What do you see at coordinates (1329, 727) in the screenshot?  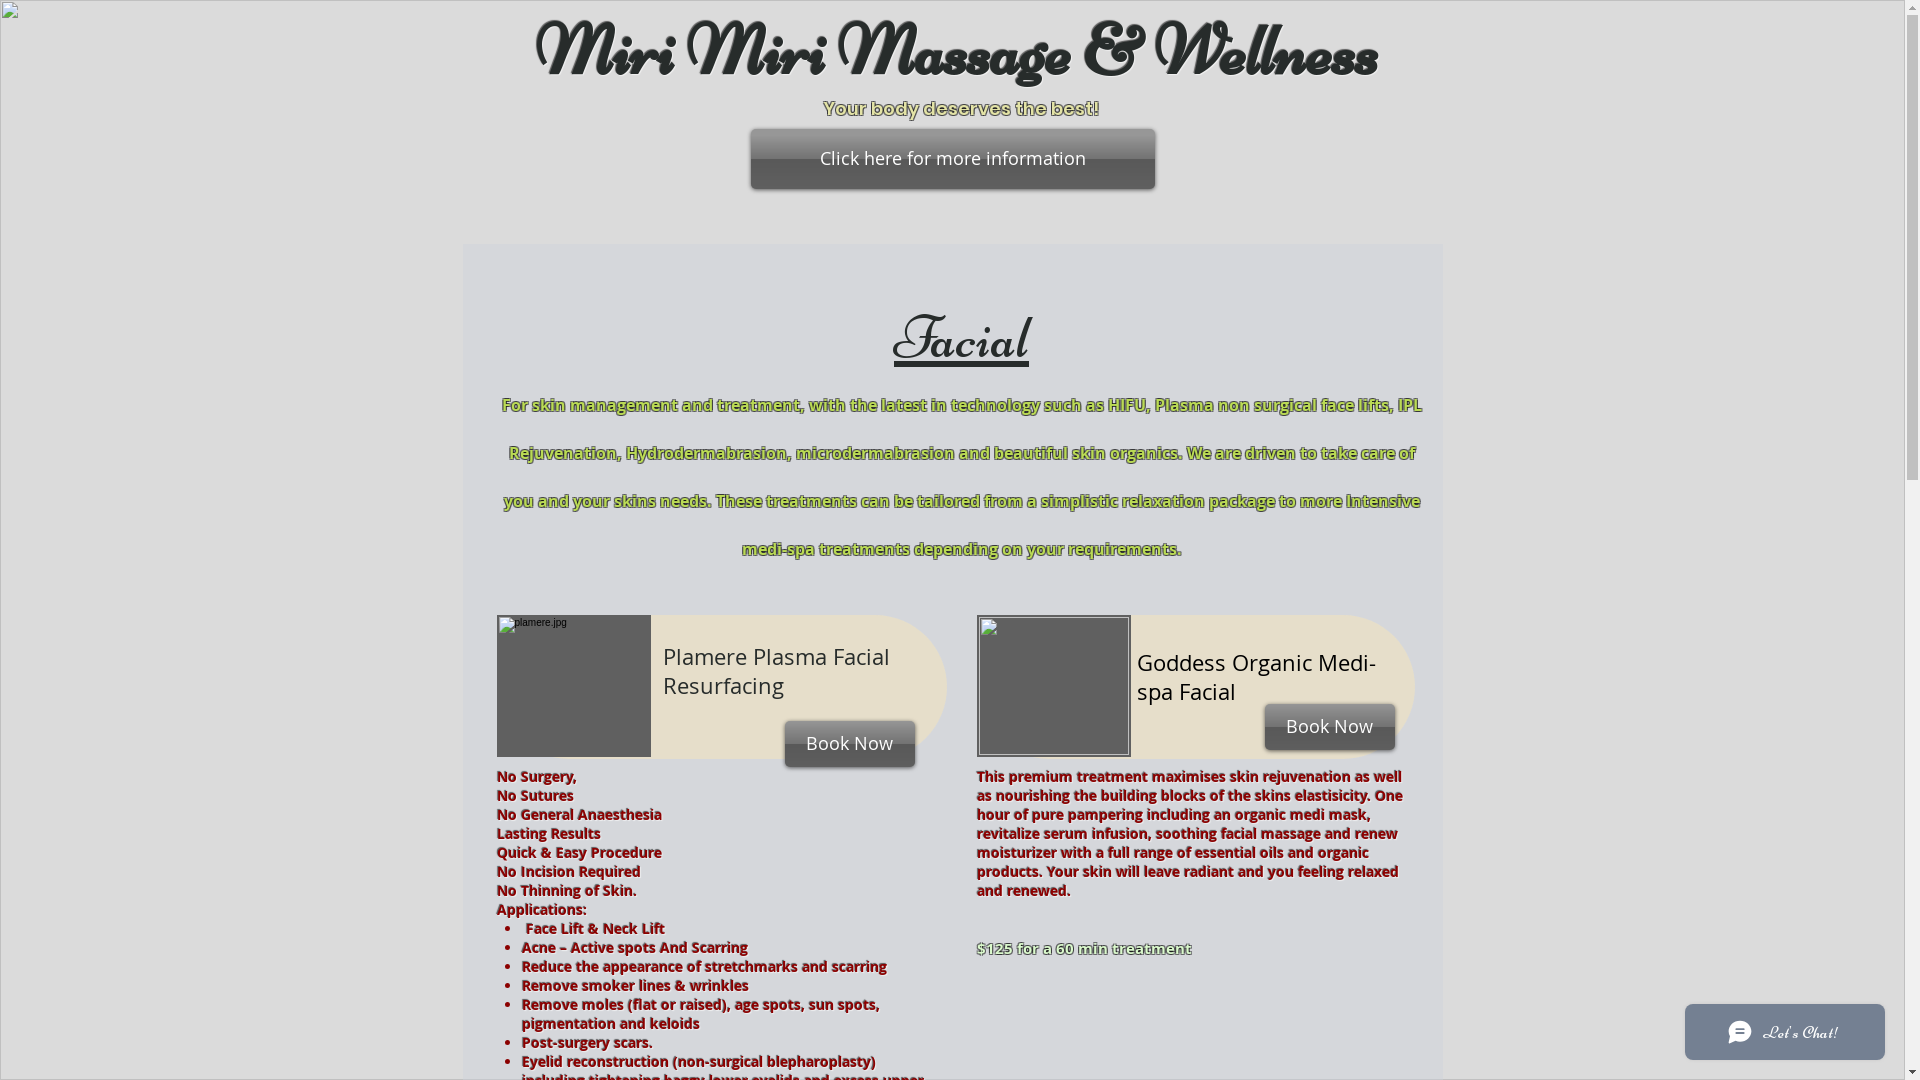 I see `Book Now` at bounding box center [1329, 727].